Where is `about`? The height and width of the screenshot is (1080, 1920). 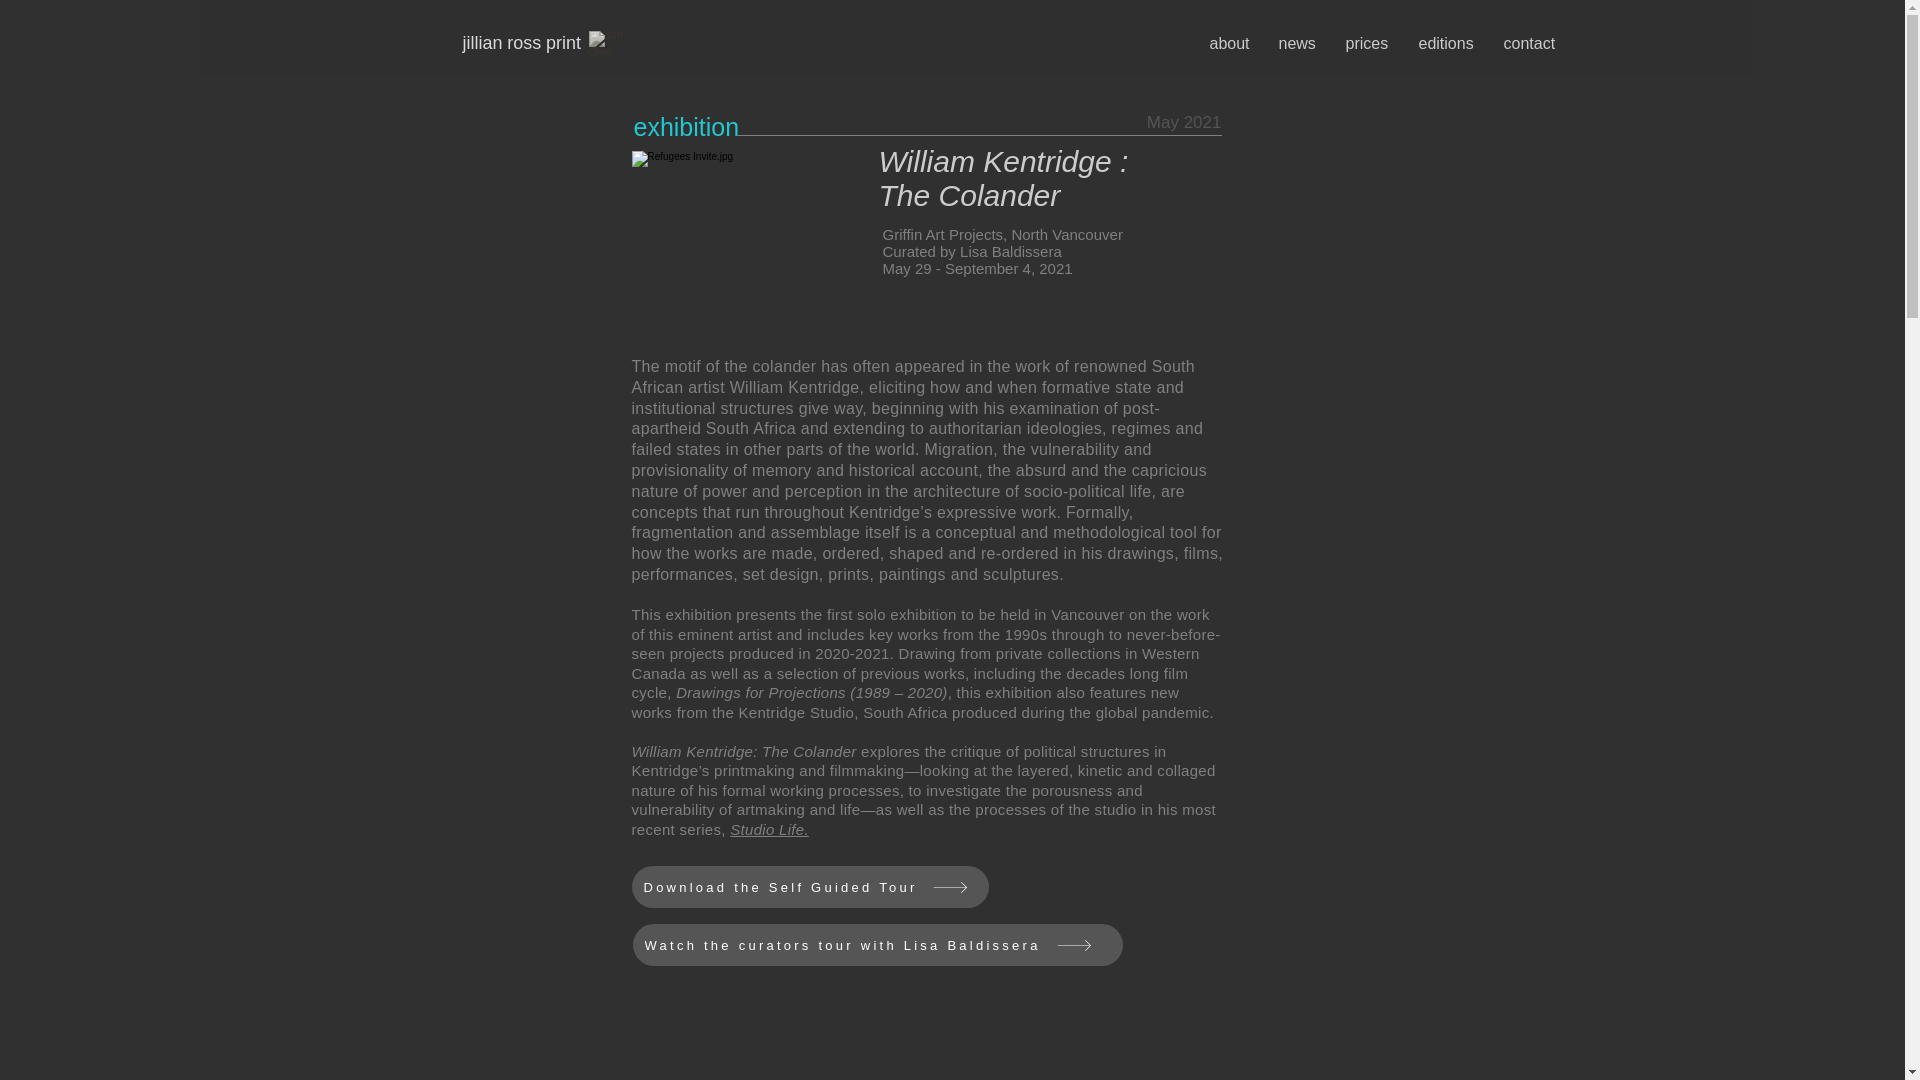
about is located at coordinates (1228, 44).